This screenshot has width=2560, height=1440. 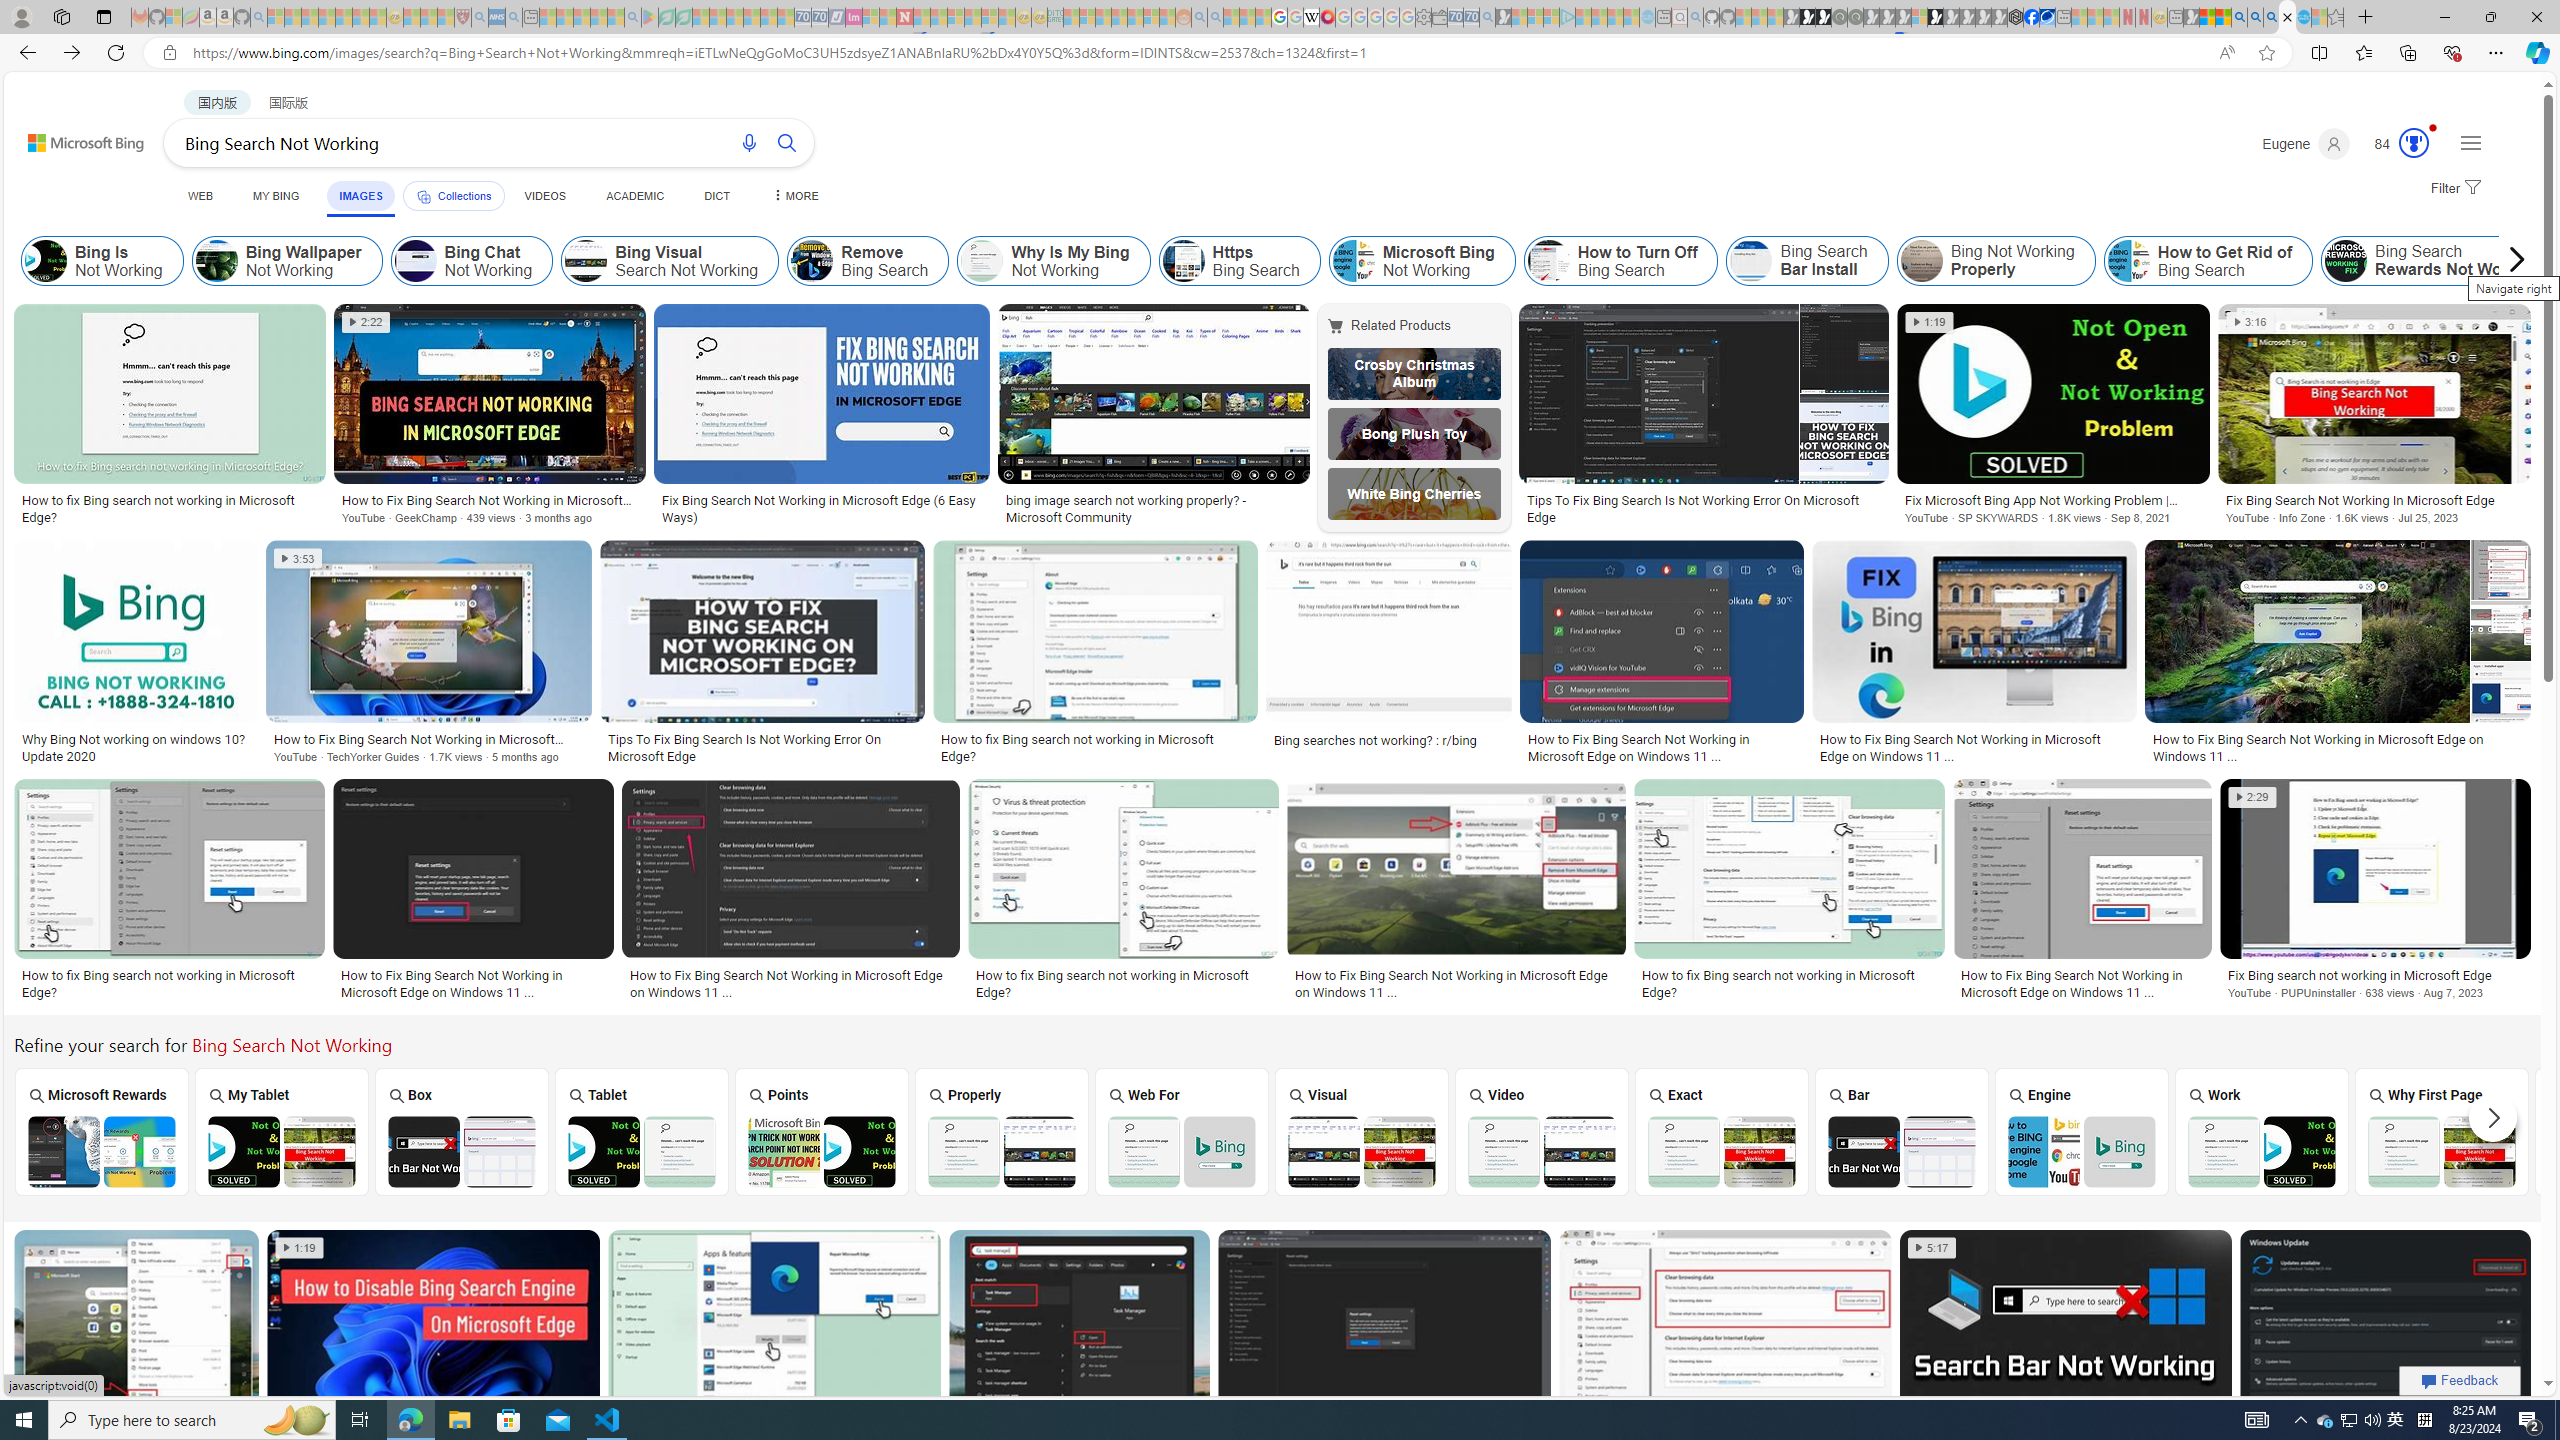 I want to click on Microsoft Bing Not Working, so click(x=1352, y=261).